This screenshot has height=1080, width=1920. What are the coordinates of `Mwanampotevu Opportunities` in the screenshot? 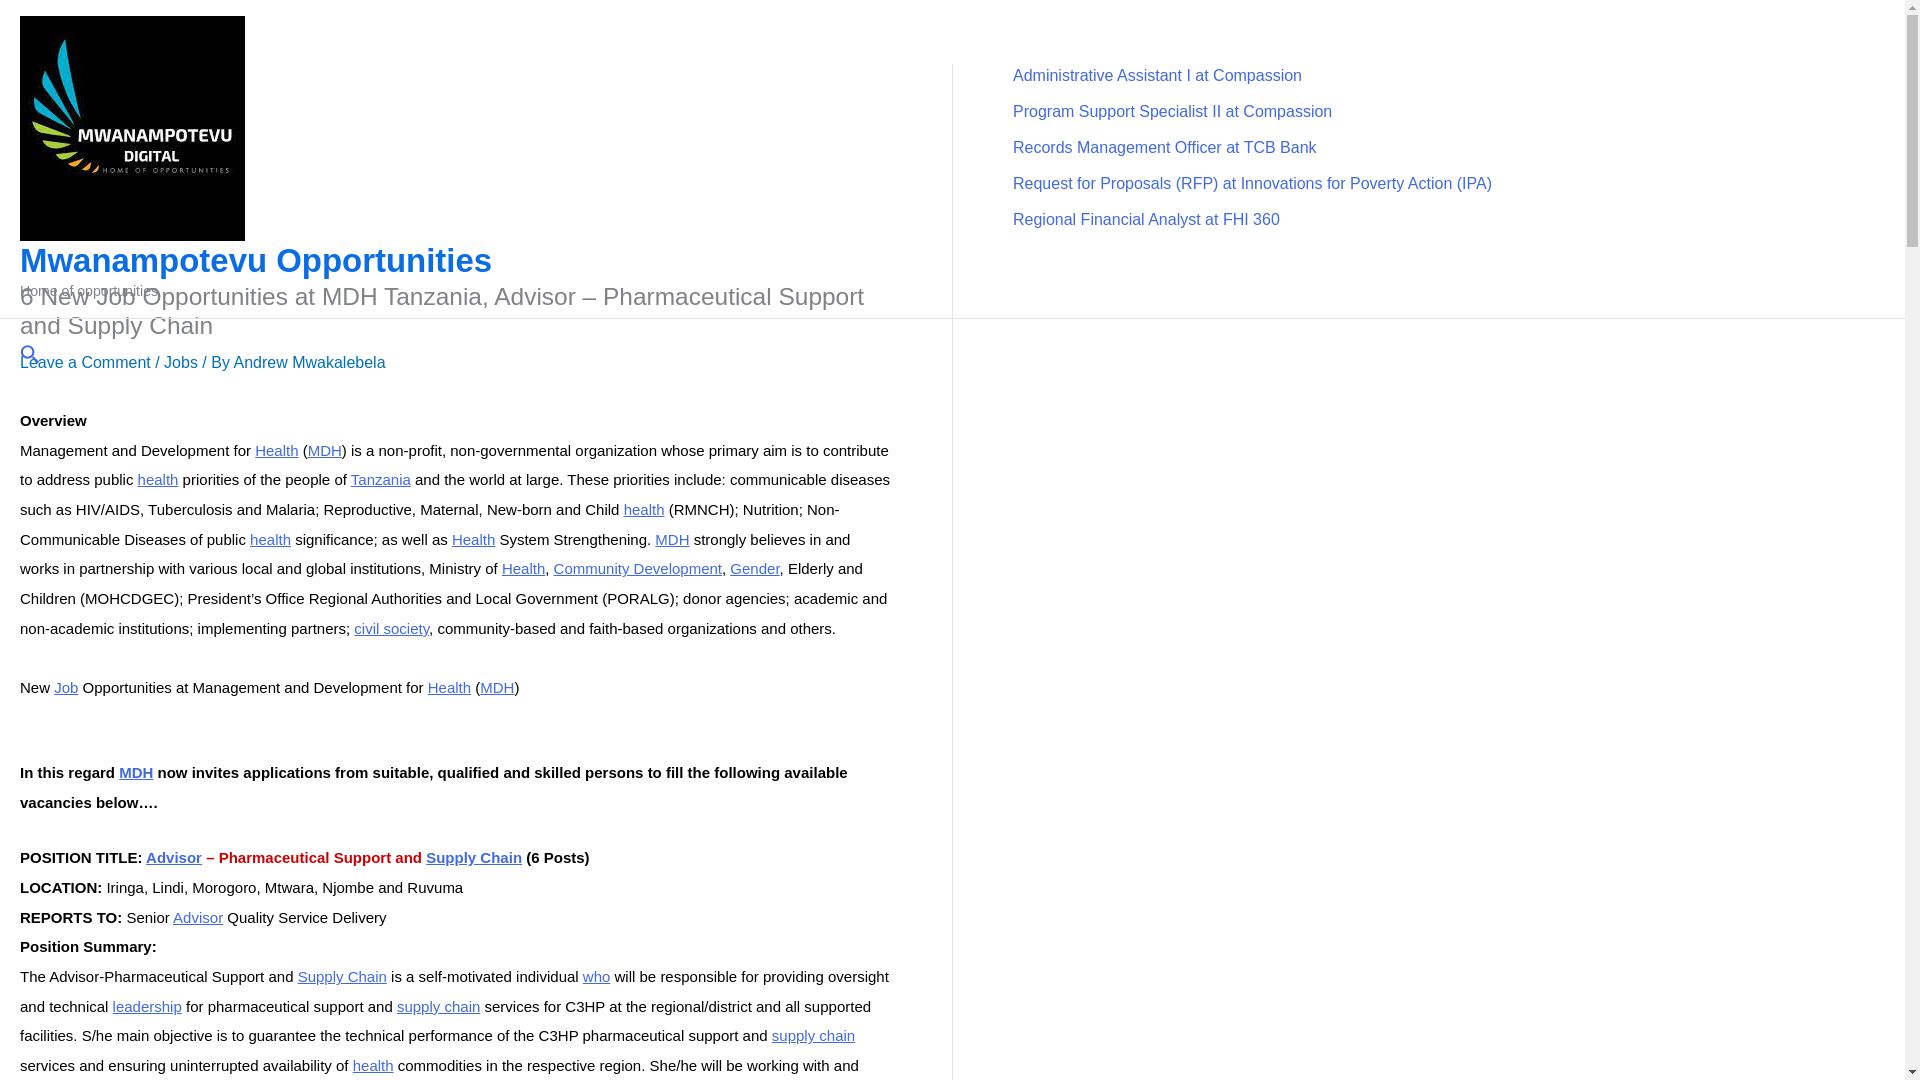 It's located at (255, 260).